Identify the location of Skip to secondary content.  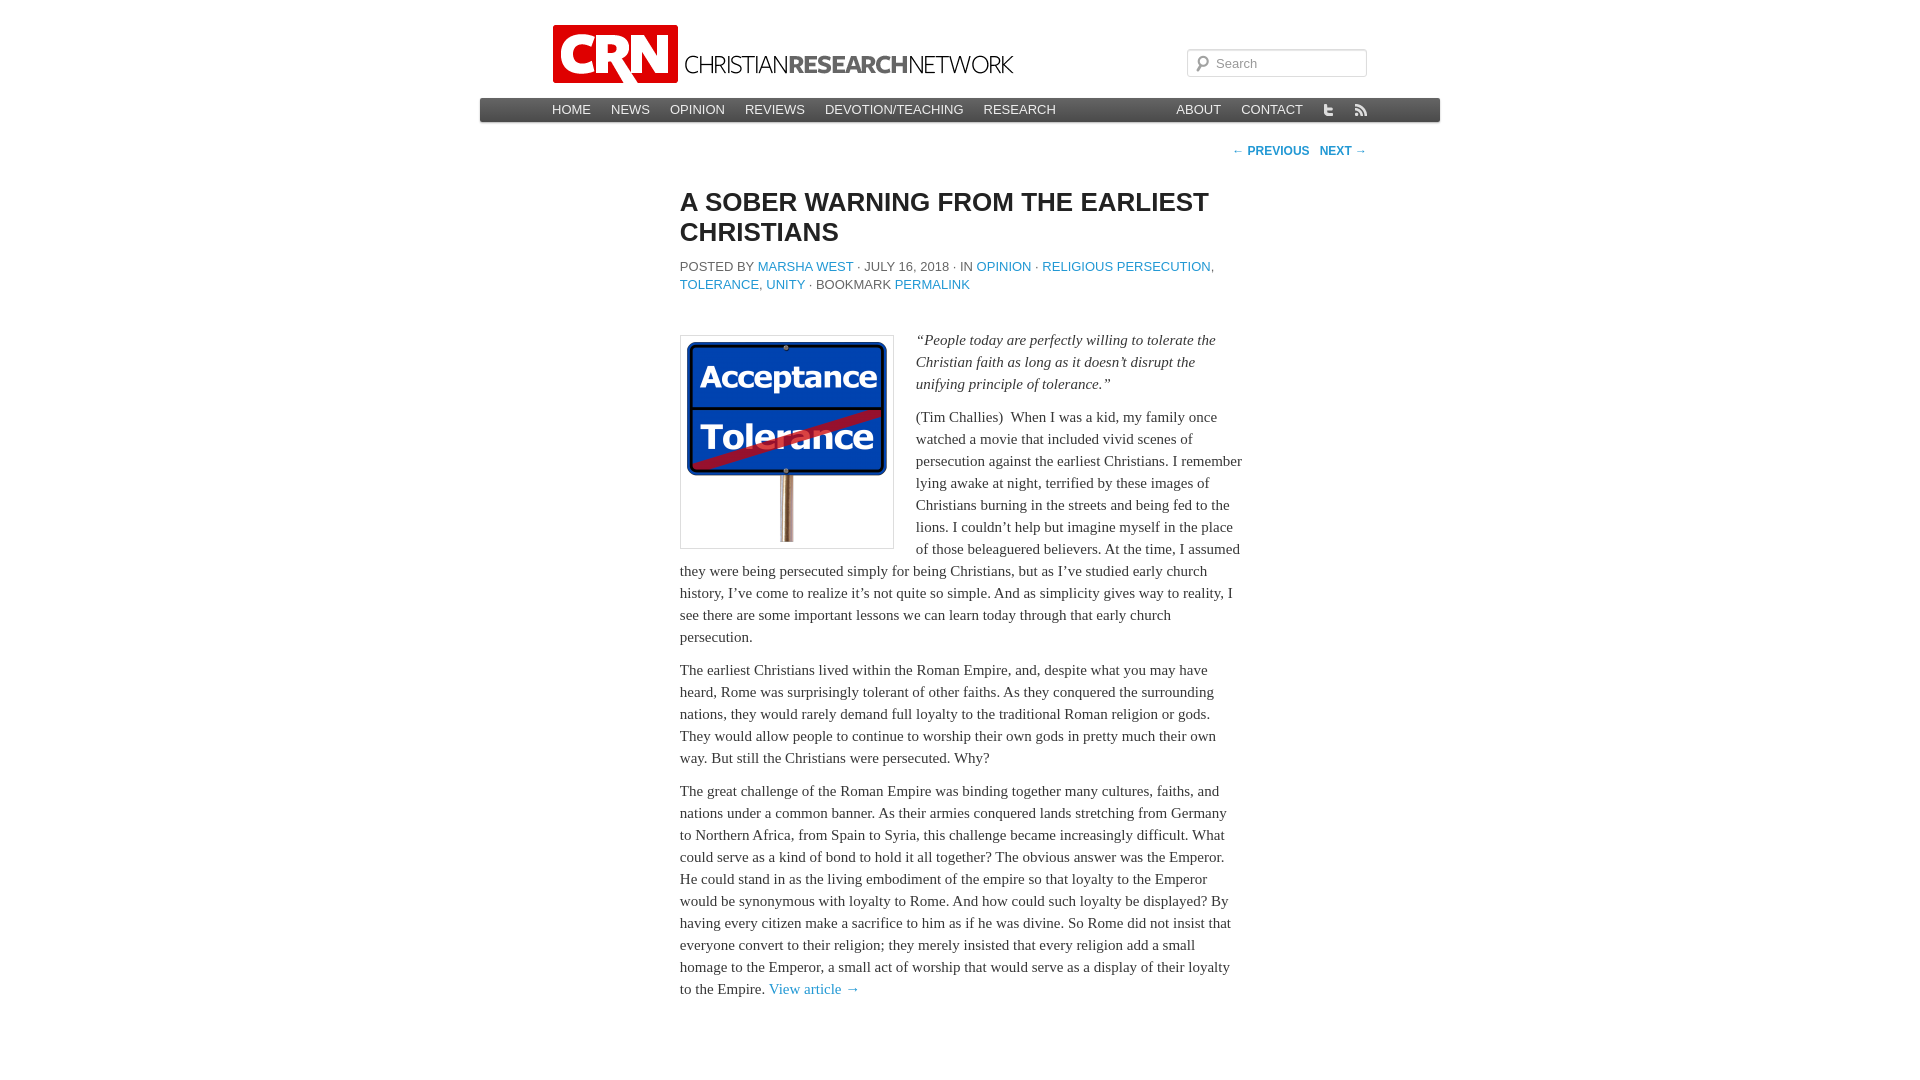
(640, 110).